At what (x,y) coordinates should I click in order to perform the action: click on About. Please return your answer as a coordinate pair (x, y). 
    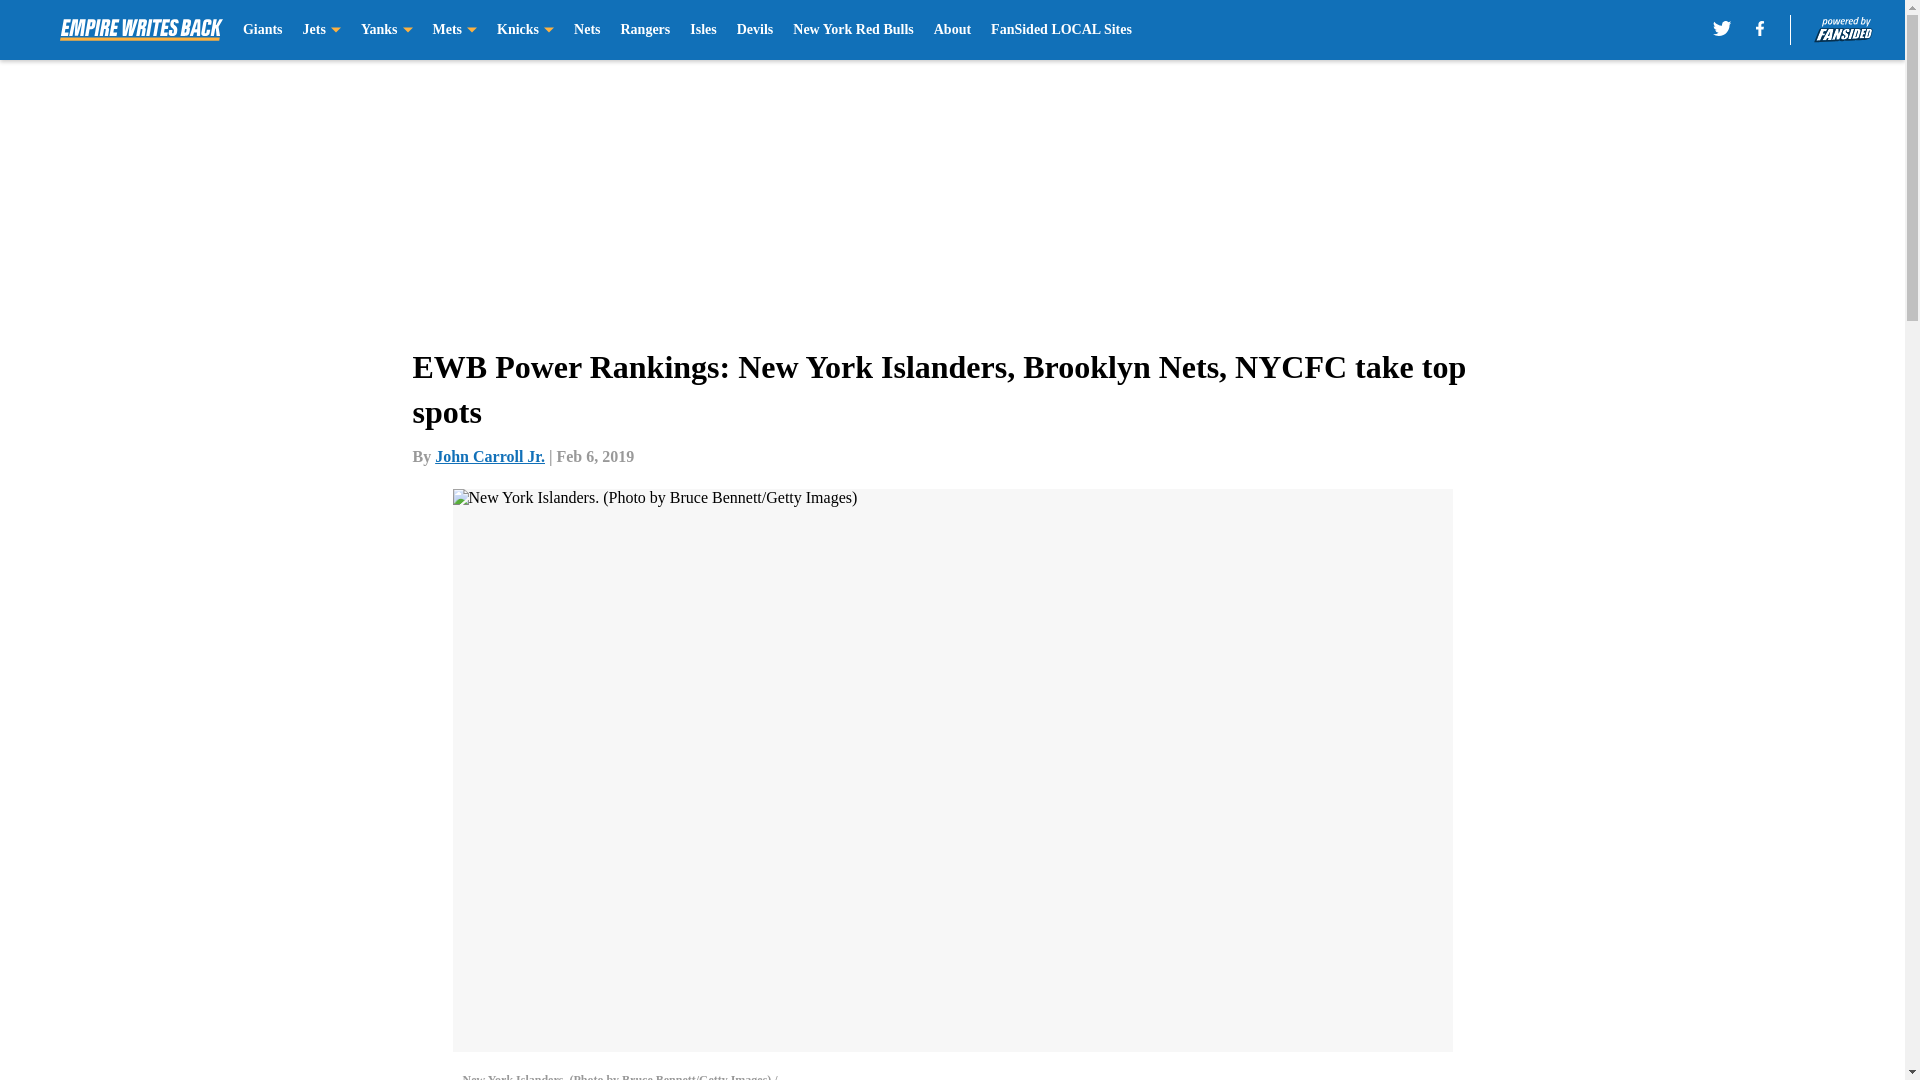
    Looking at the image, I should click on (952, 30).